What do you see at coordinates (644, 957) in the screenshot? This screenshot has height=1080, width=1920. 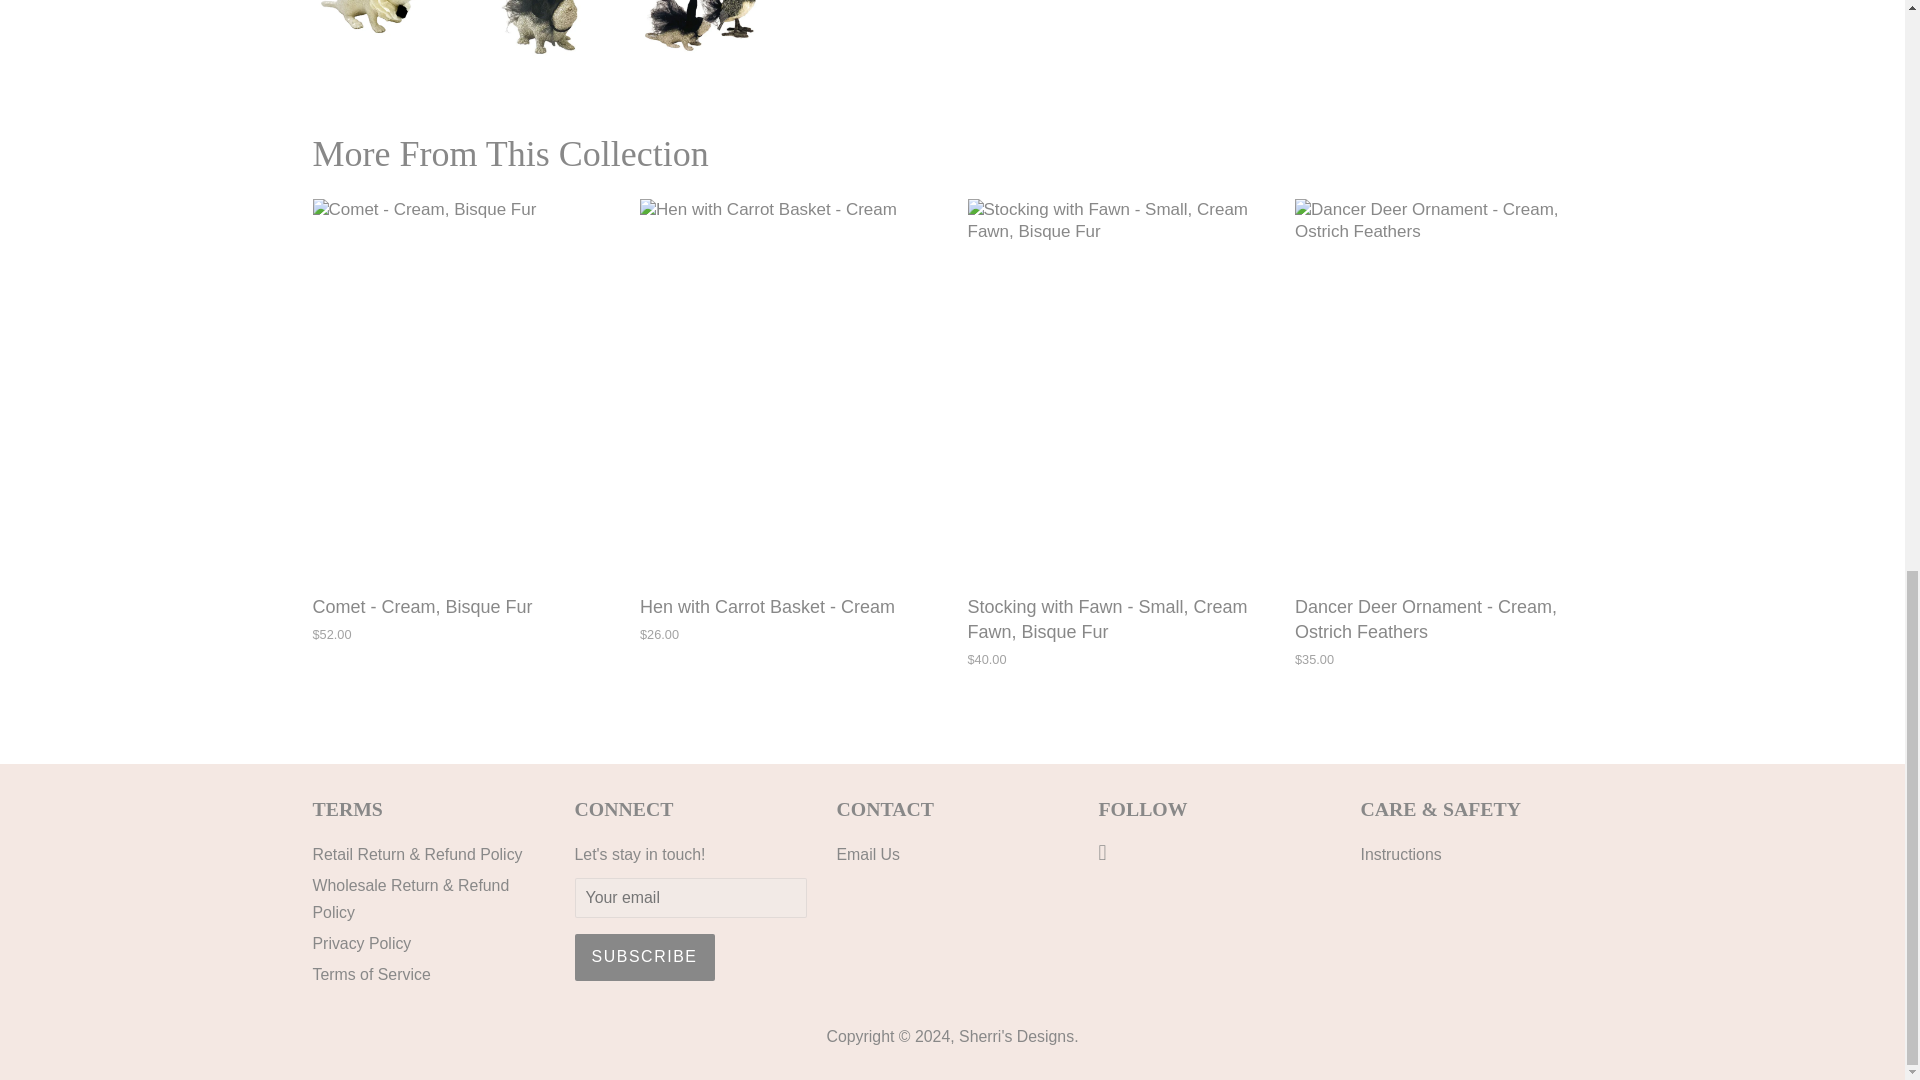 I see `Subscribe` at bounding box center [644, 957].